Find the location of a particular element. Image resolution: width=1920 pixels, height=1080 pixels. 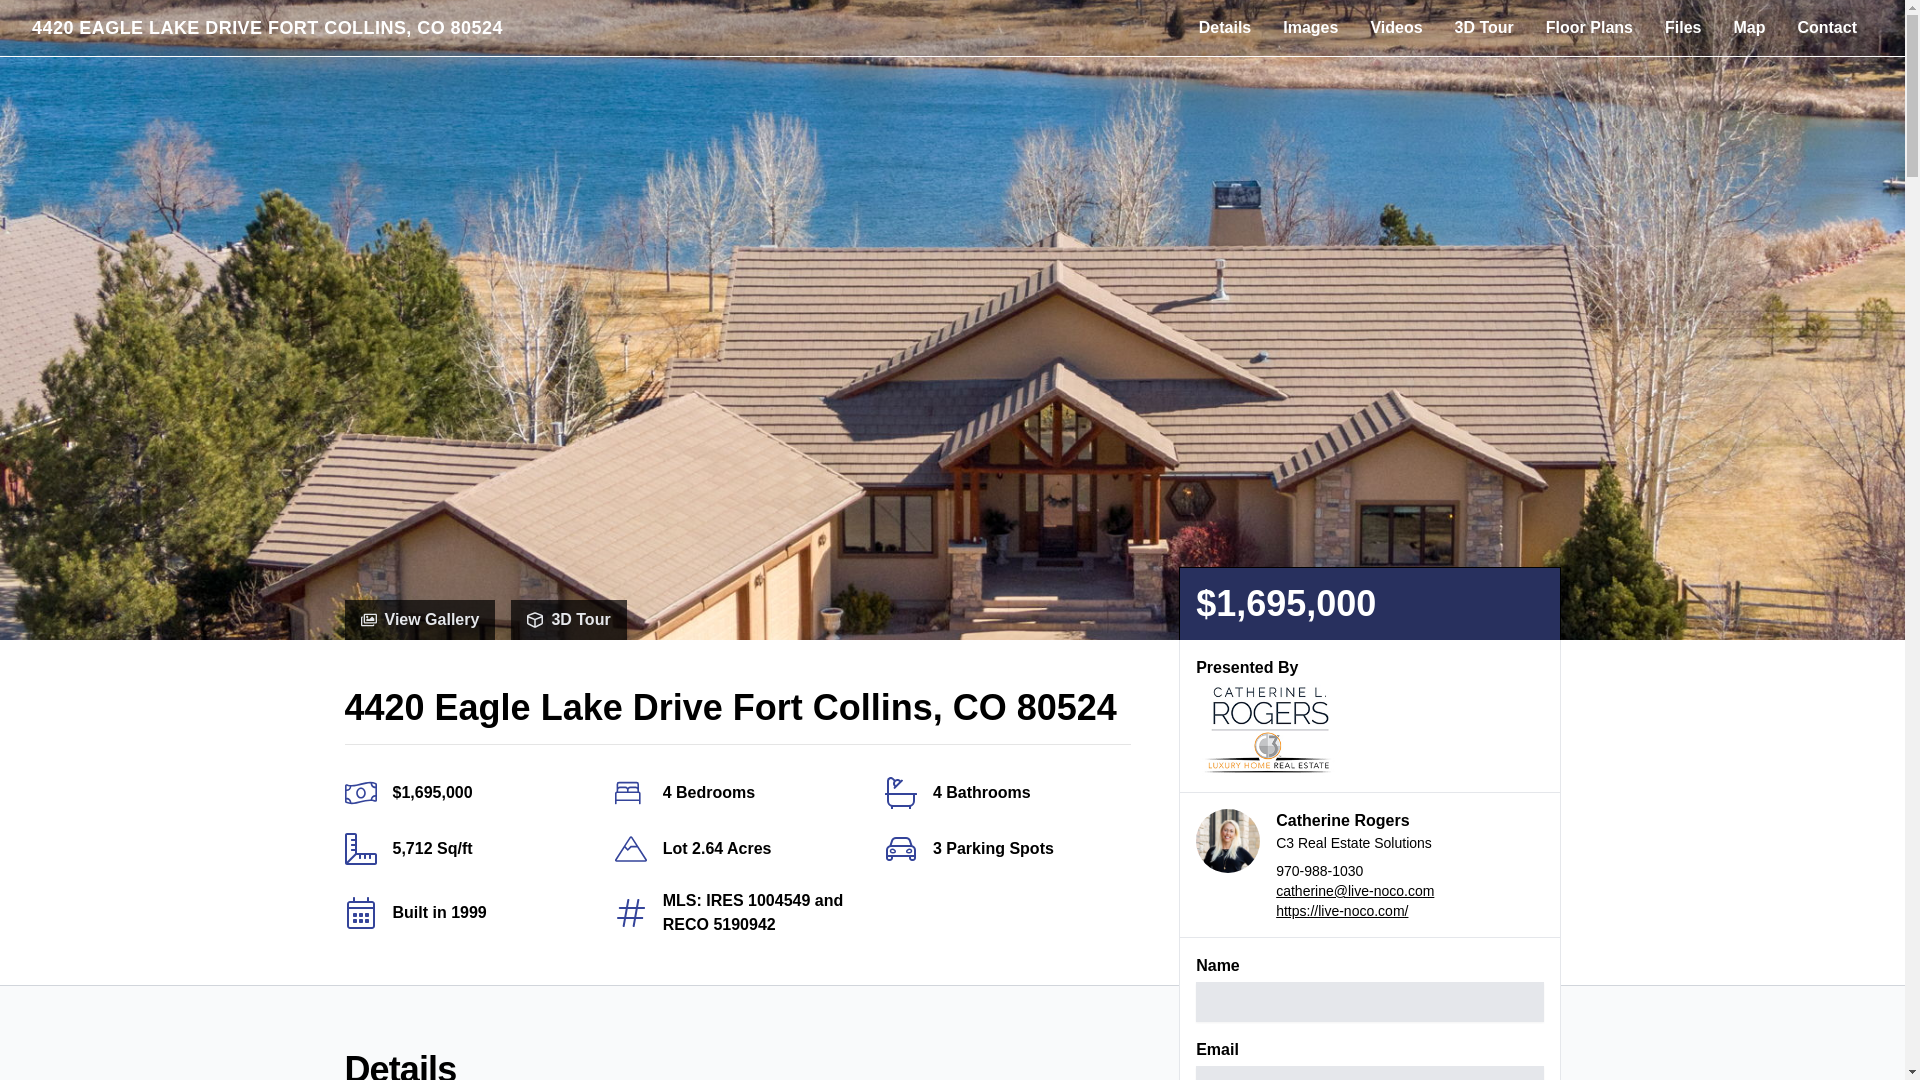

Videos is located at coordinates (1396, 27).